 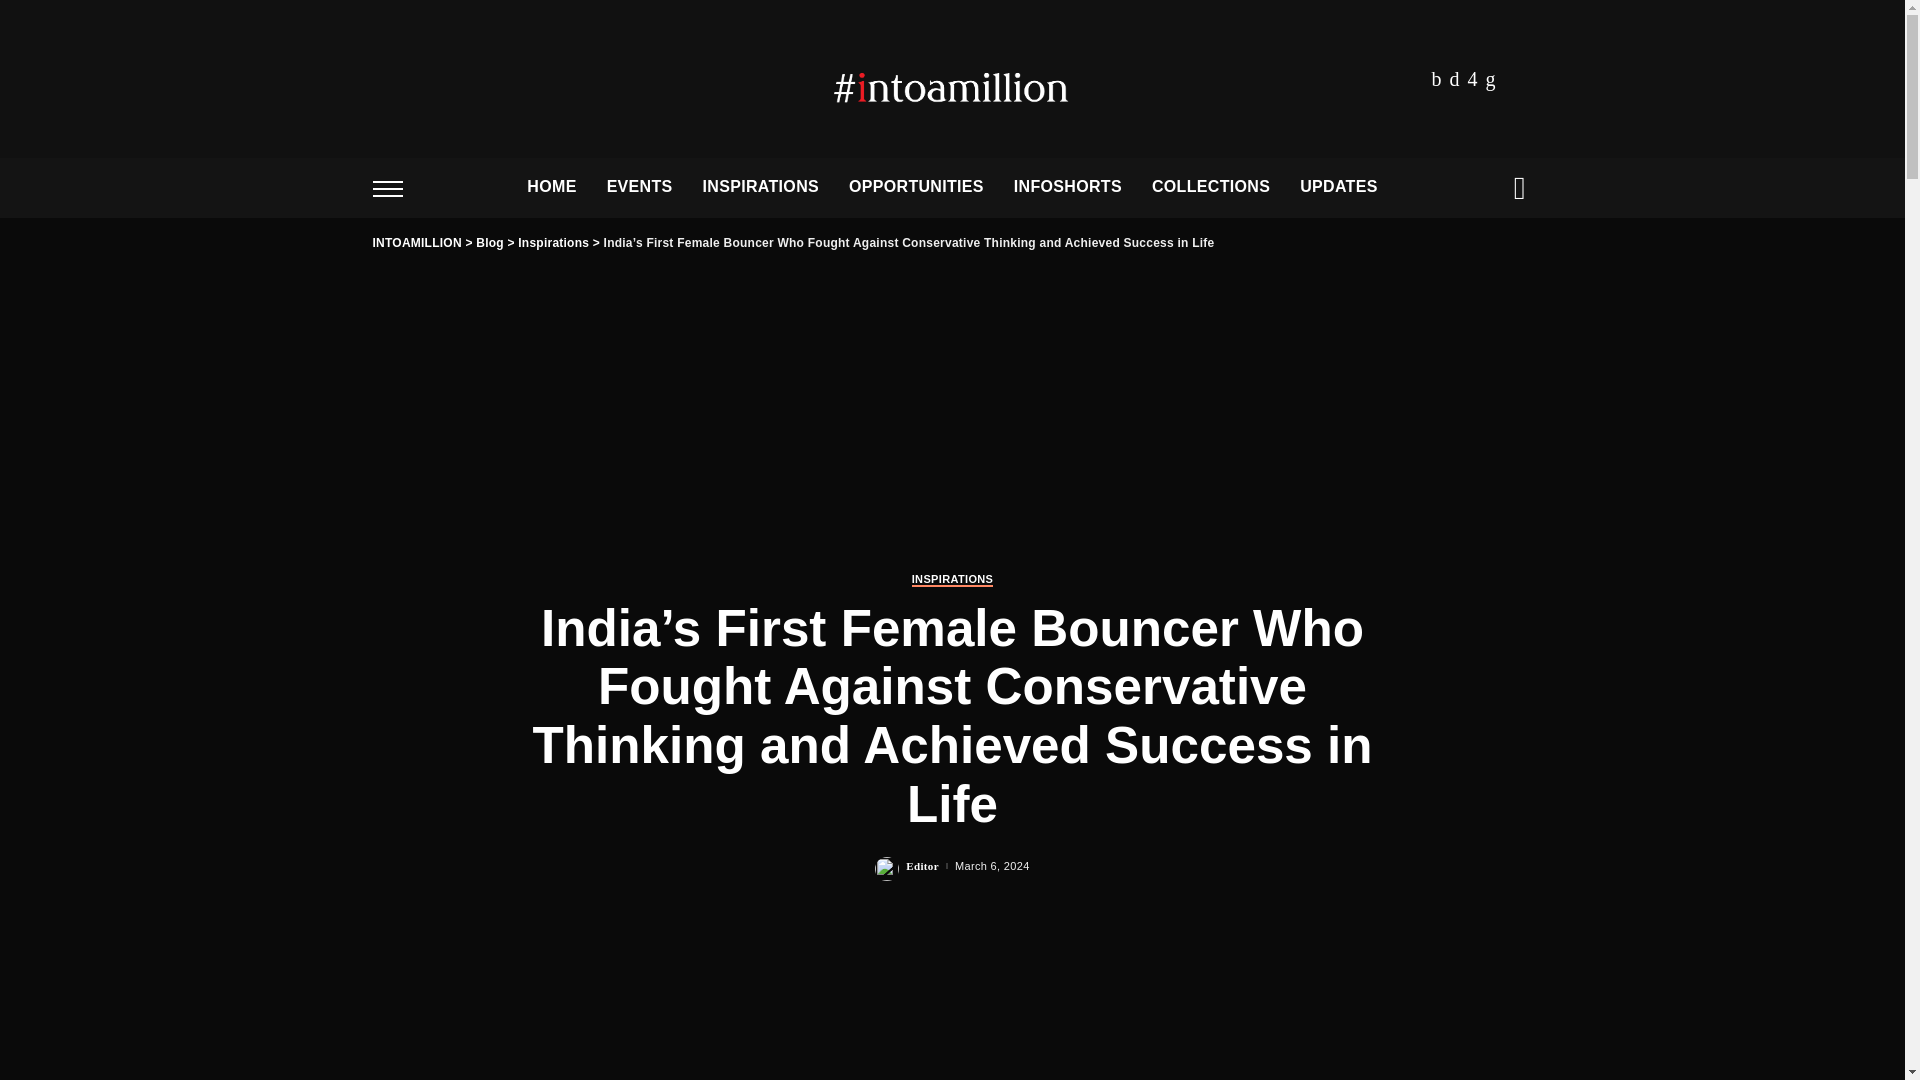 What do you see at coordinates (916, 188) in the screenshot?
I see `OPPORTUNITIES` at bounding box center [916, 188].